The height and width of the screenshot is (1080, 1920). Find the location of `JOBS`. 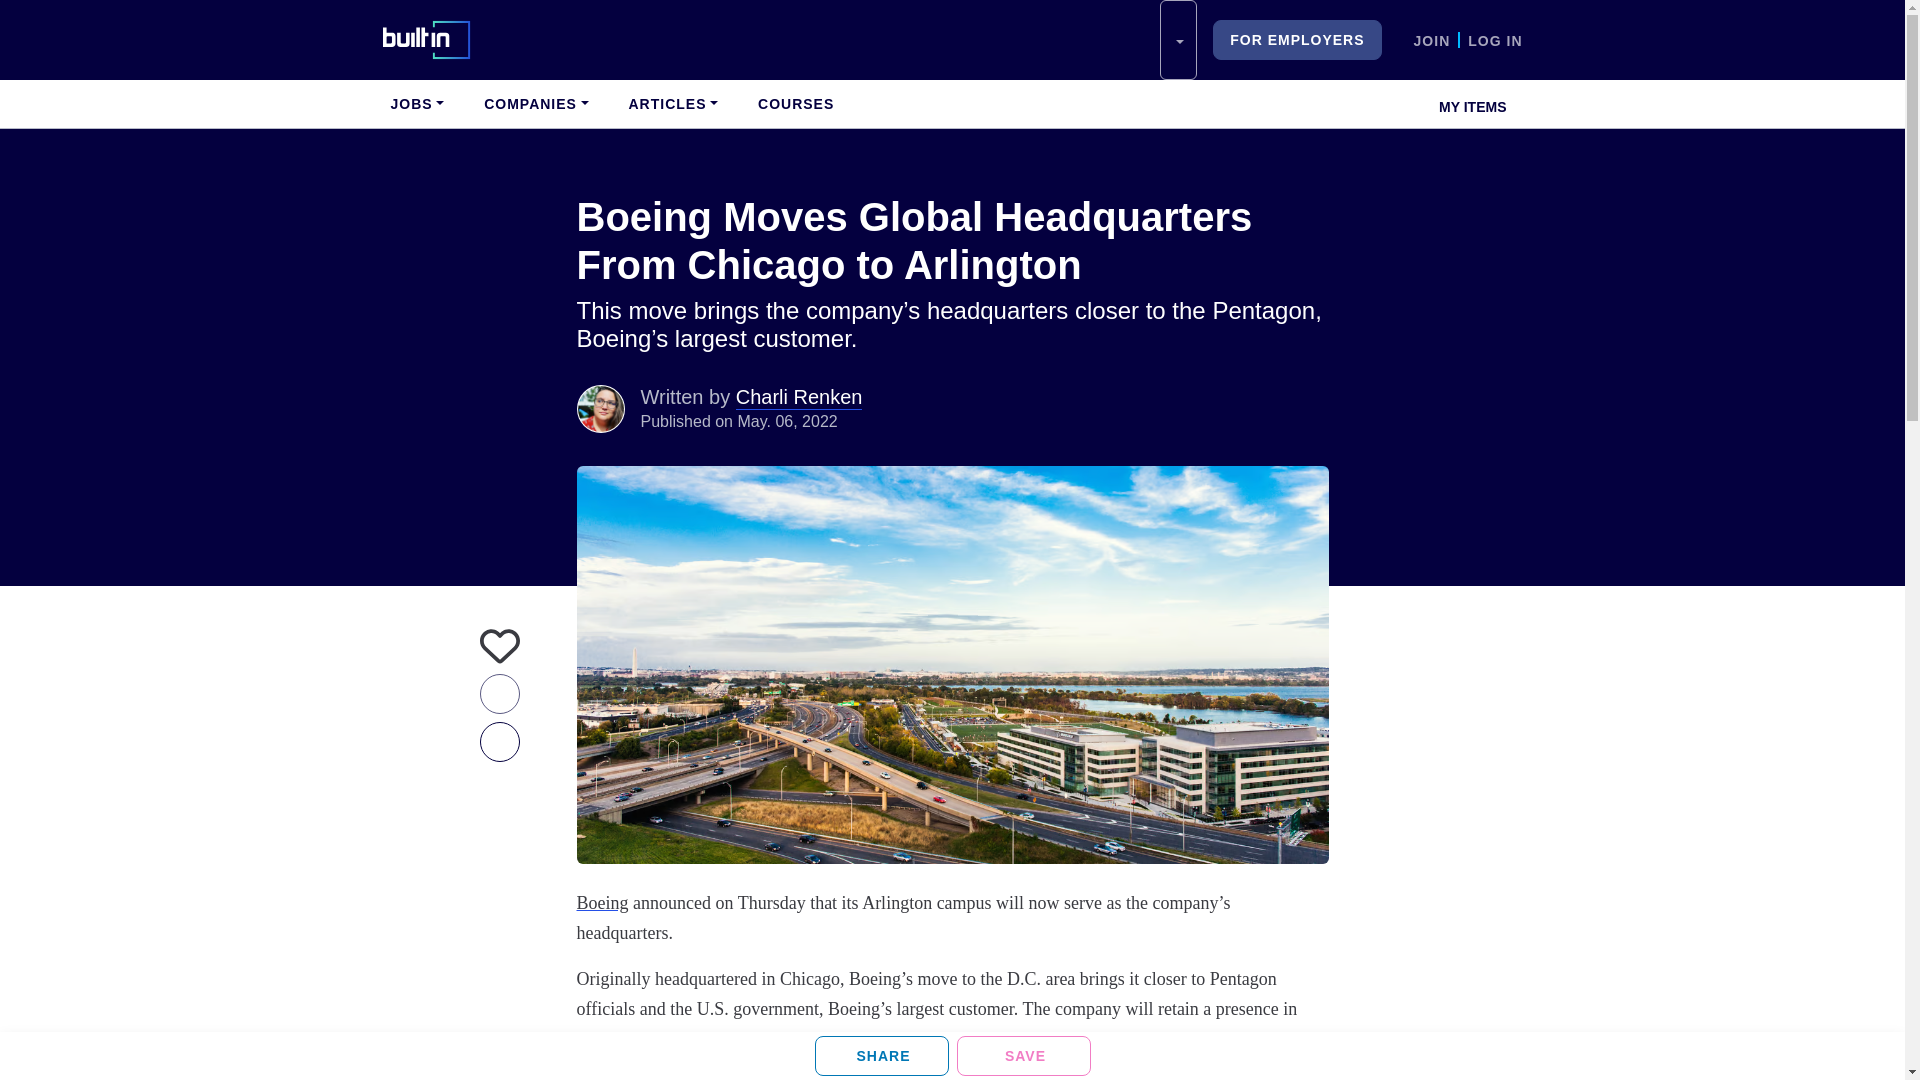

JOBS is located at coordinates (416, 104).